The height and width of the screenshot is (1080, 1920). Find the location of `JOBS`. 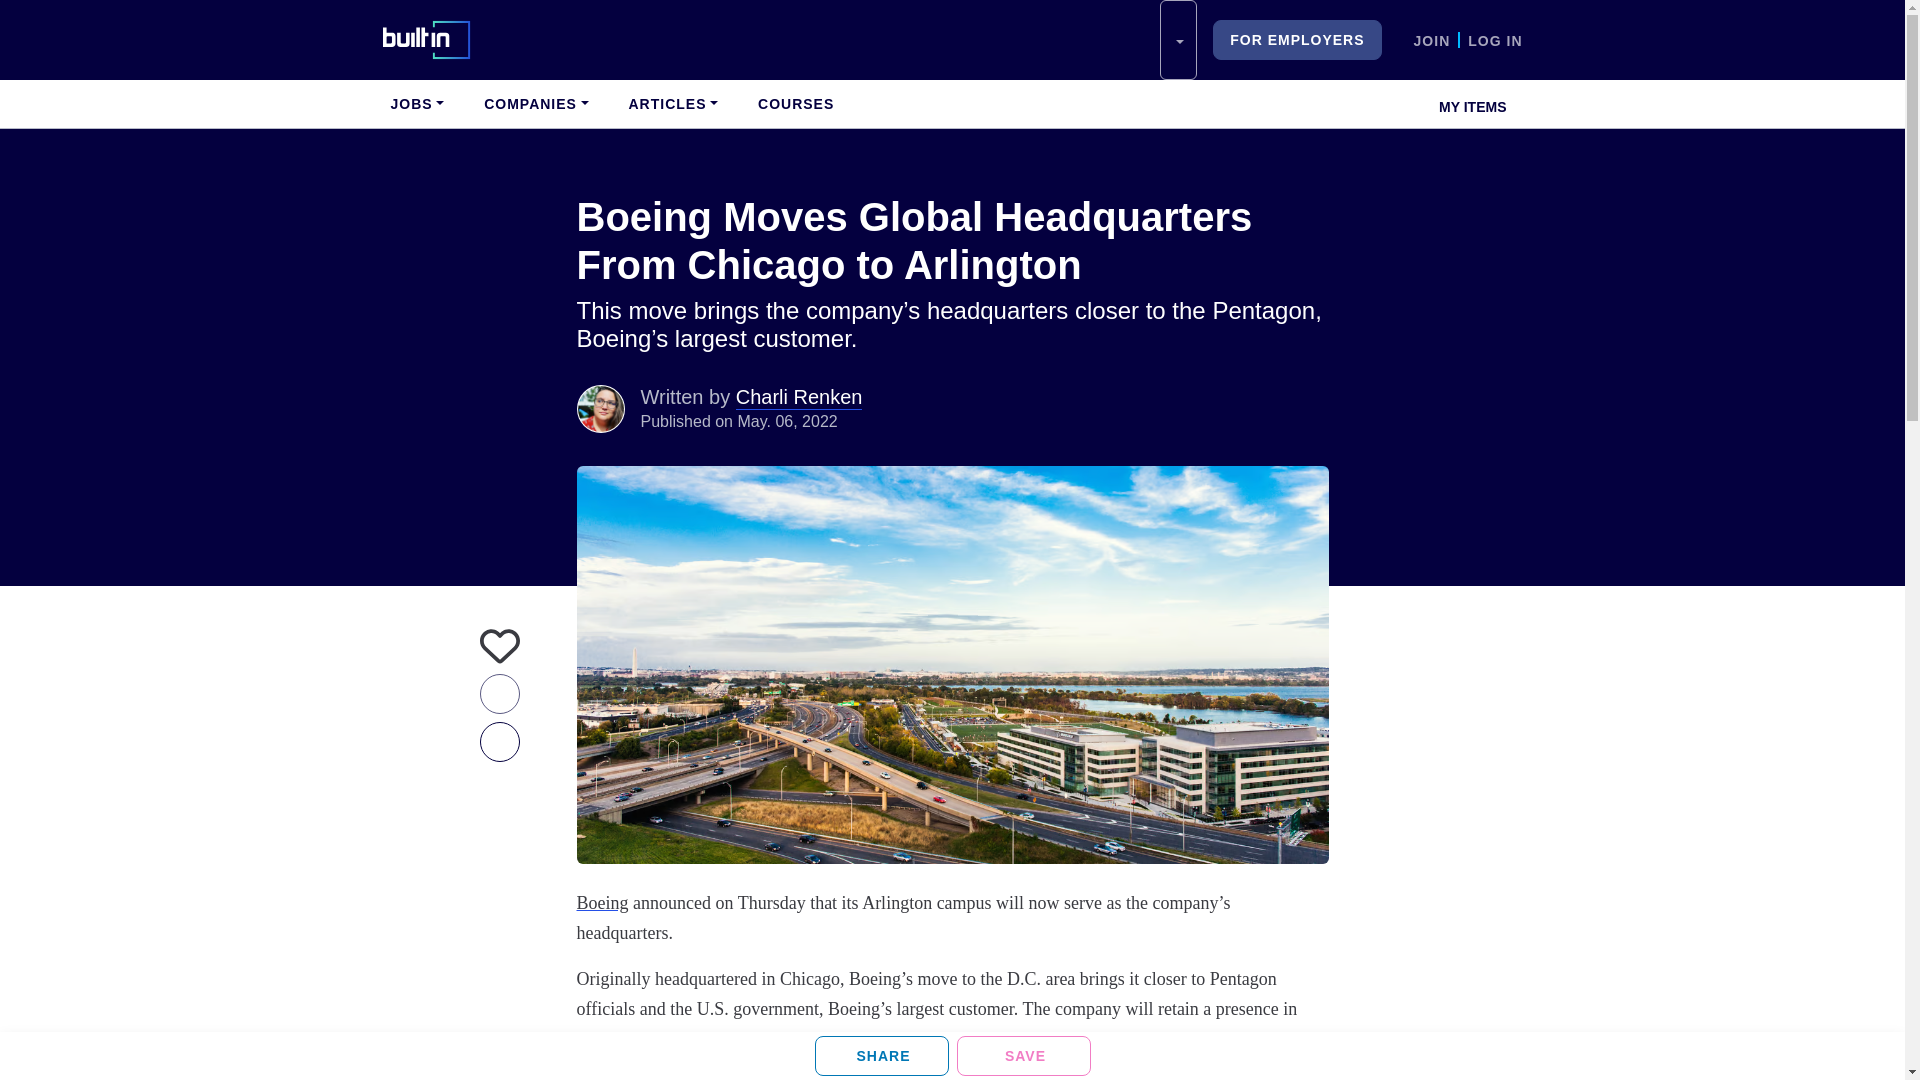

JOBS is located at coordinates (416, 104).